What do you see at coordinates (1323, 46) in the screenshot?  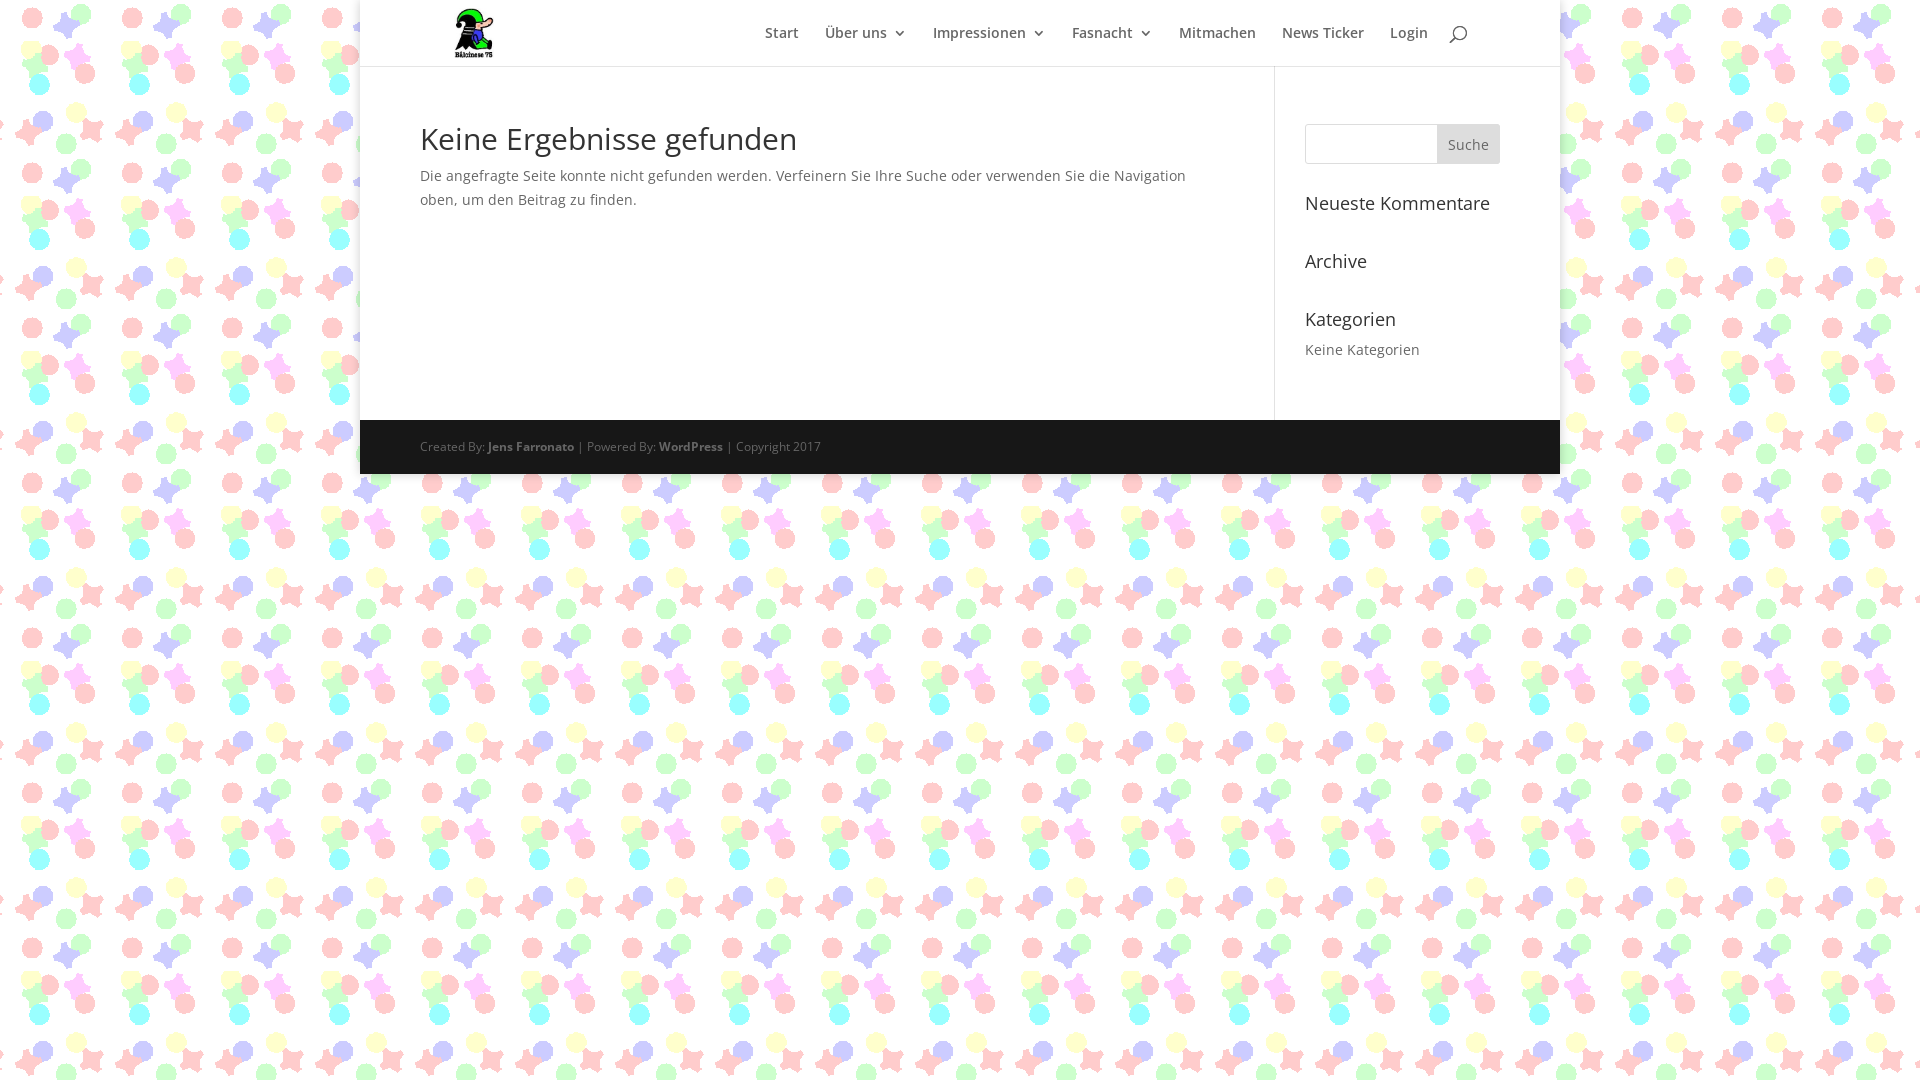 I see `News Ticker` at bounding box center [1323, 46].